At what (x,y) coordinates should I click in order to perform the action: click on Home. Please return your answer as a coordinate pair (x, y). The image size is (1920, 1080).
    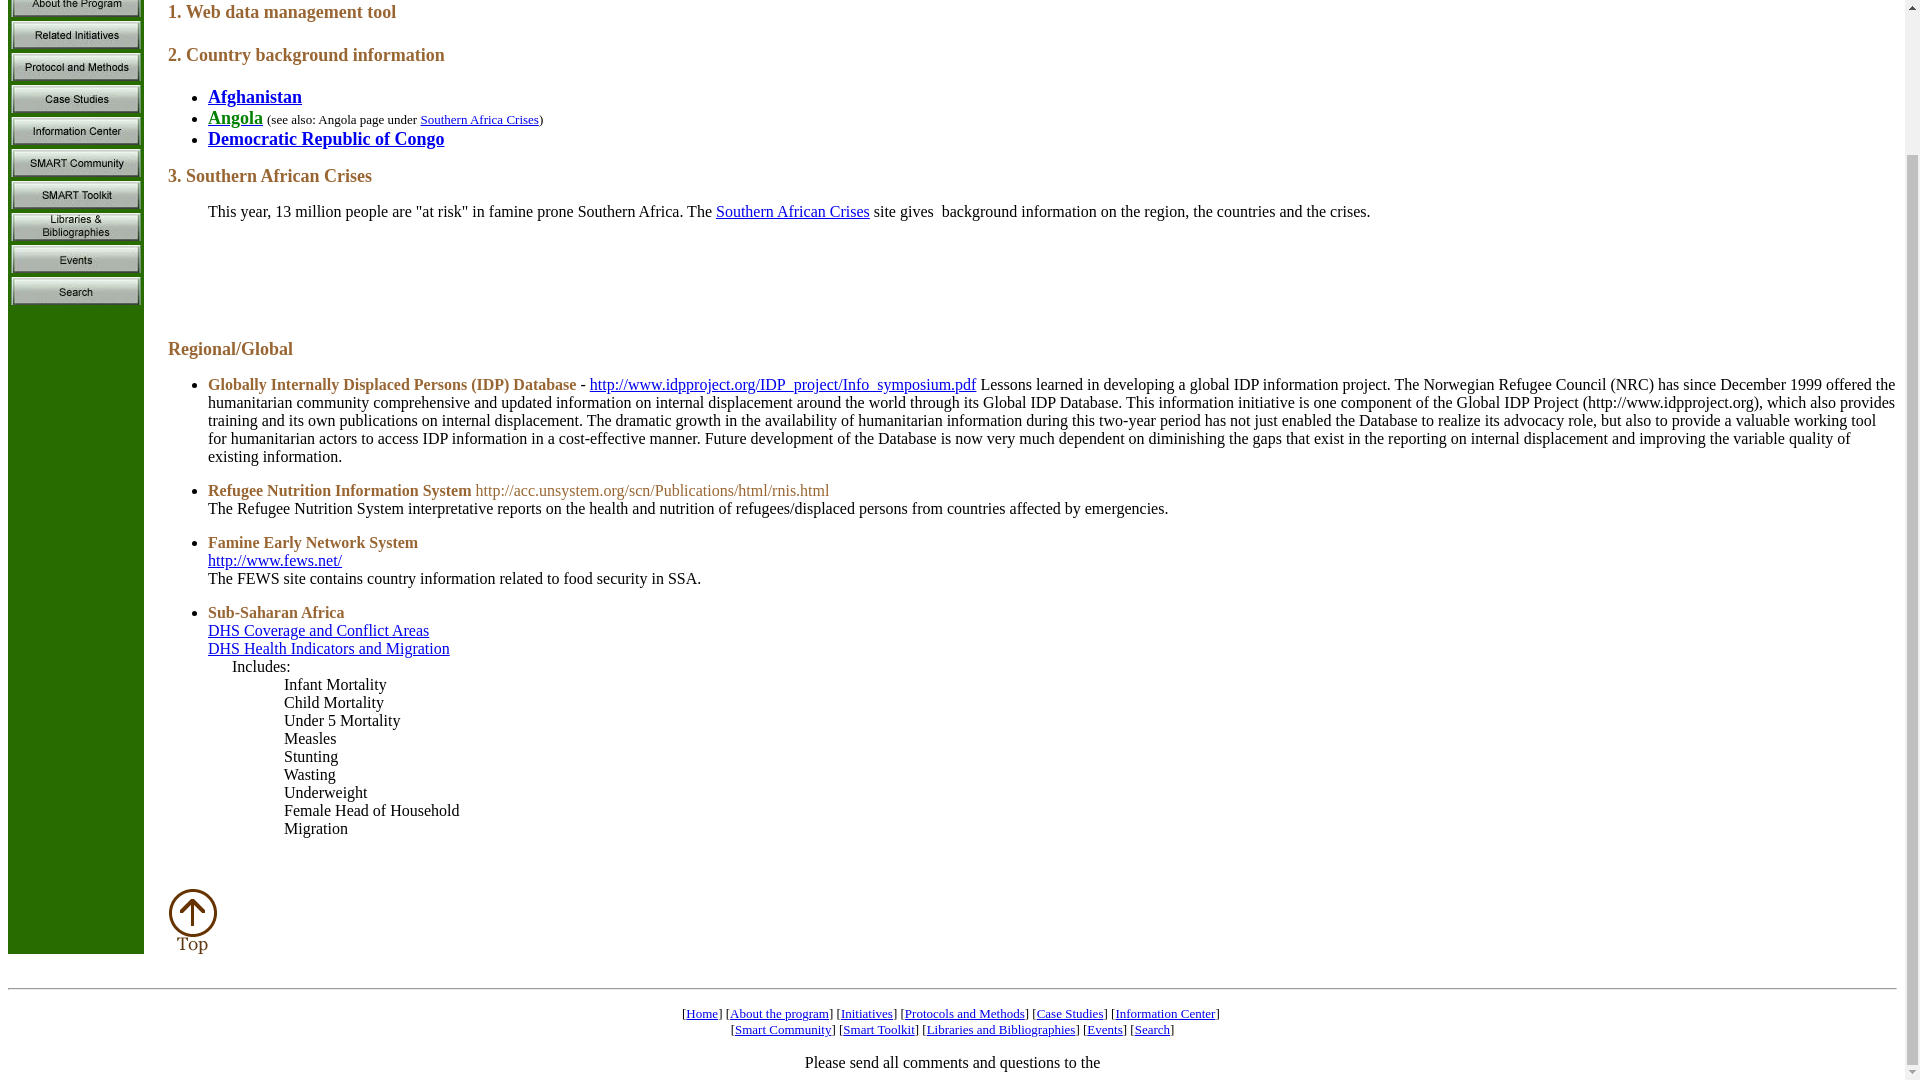
    Looking at the image, I should click on (702, 1012).